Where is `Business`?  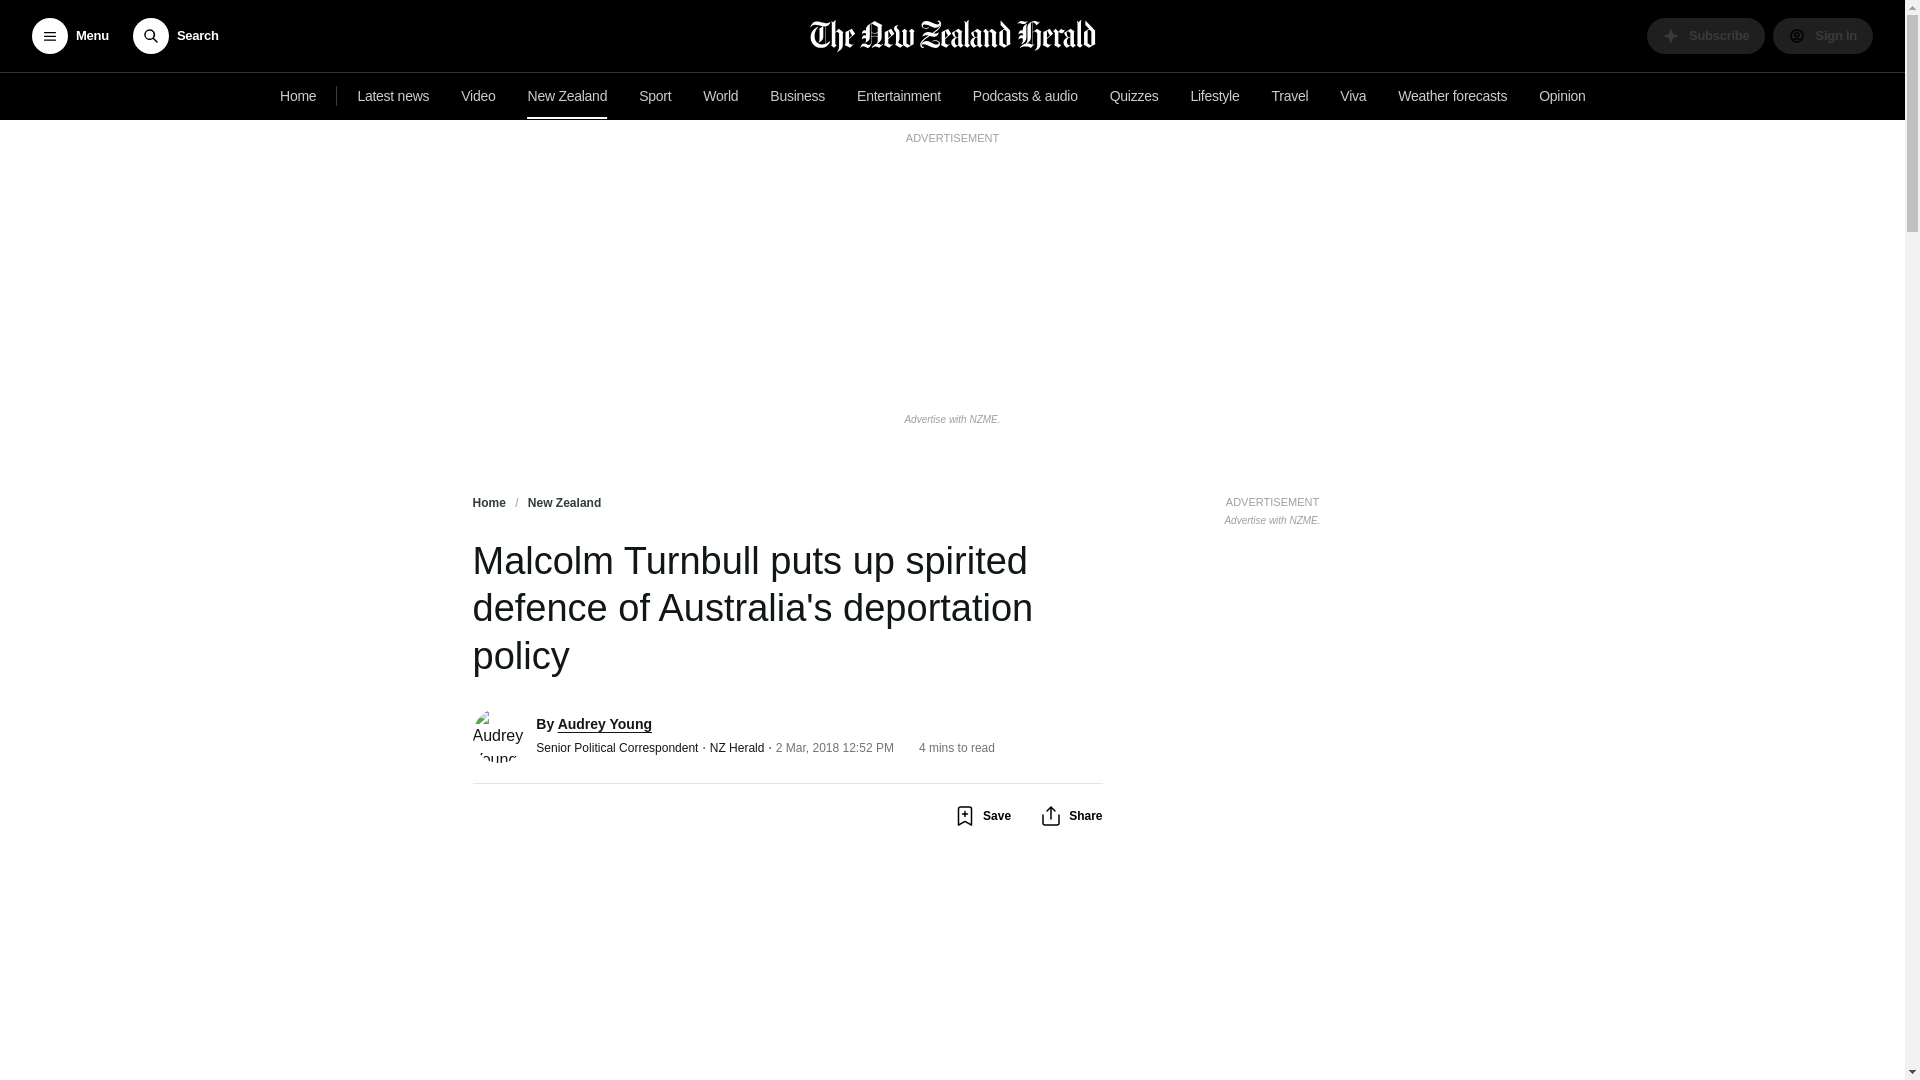 Business is located at coordinates (1134, 96).